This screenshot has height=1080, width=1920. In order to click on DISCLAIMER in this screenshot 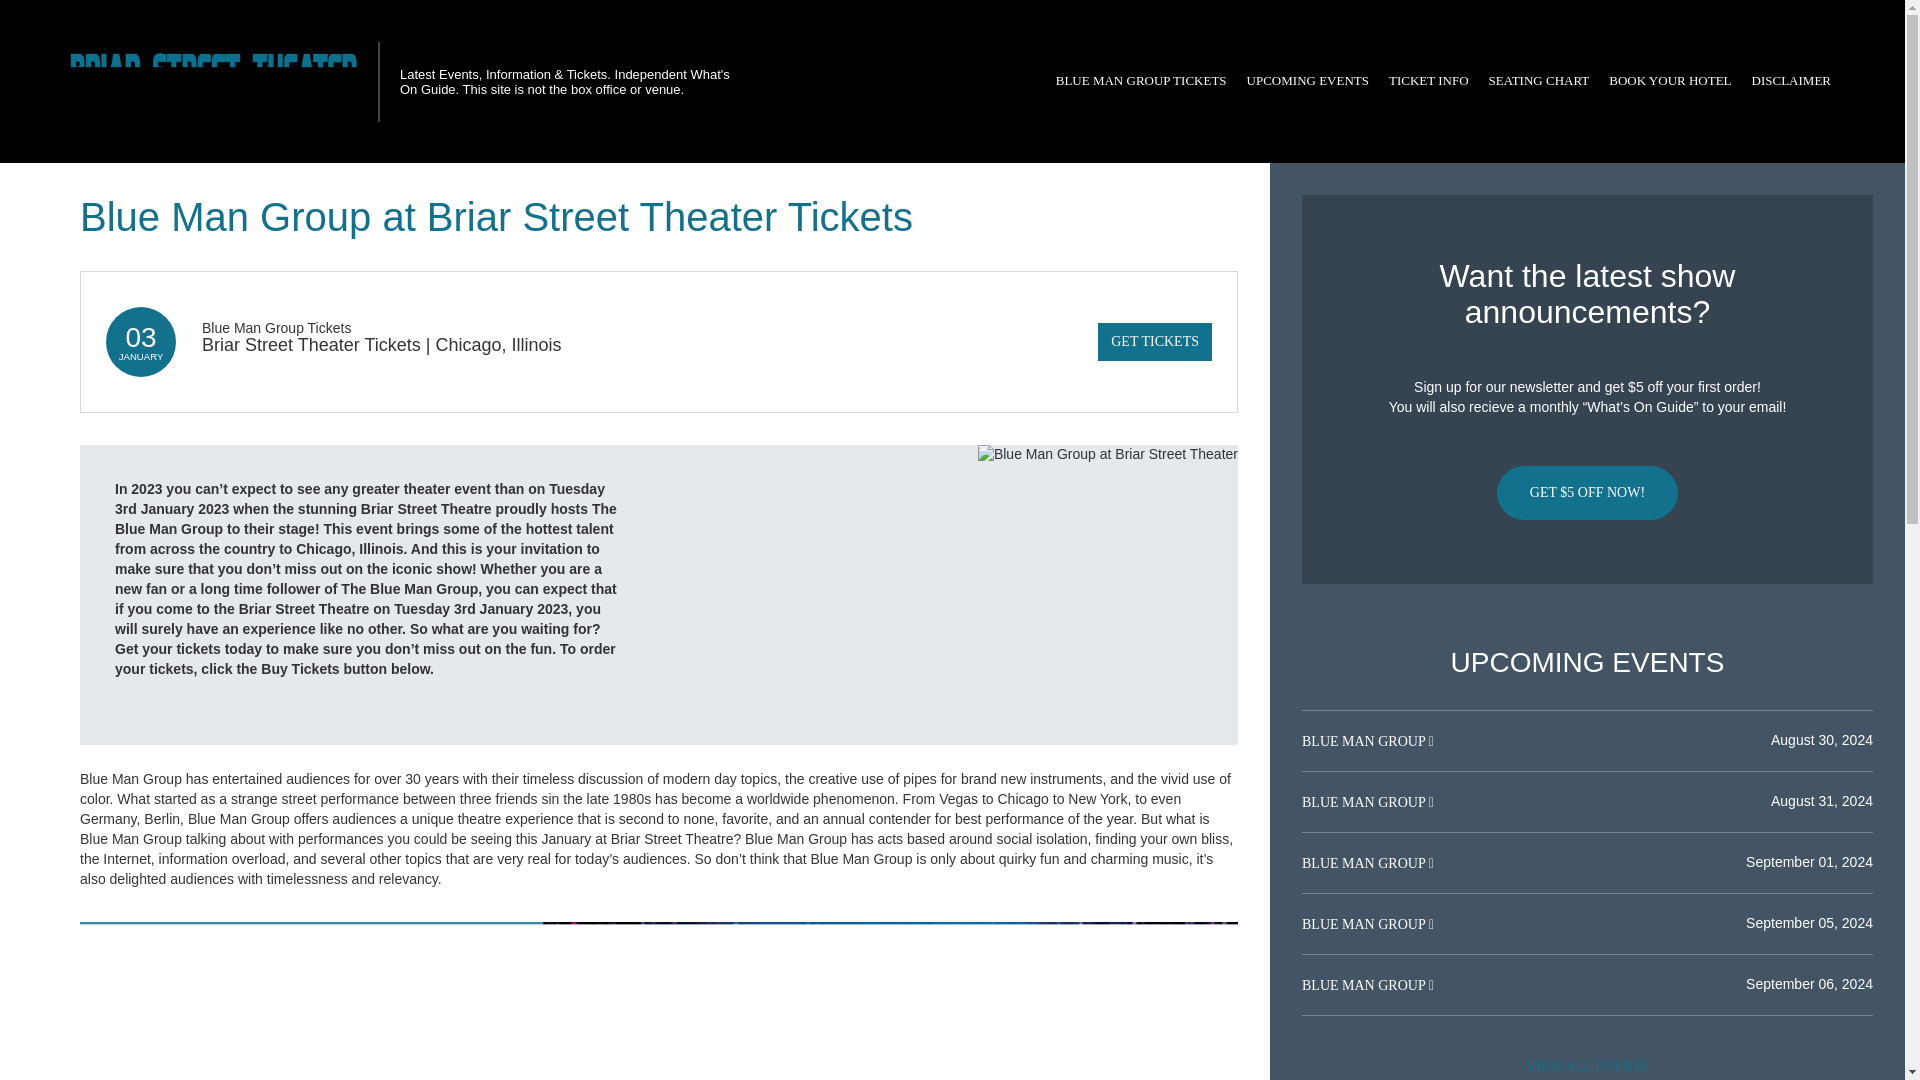, I will do `click(1791, 81)`.